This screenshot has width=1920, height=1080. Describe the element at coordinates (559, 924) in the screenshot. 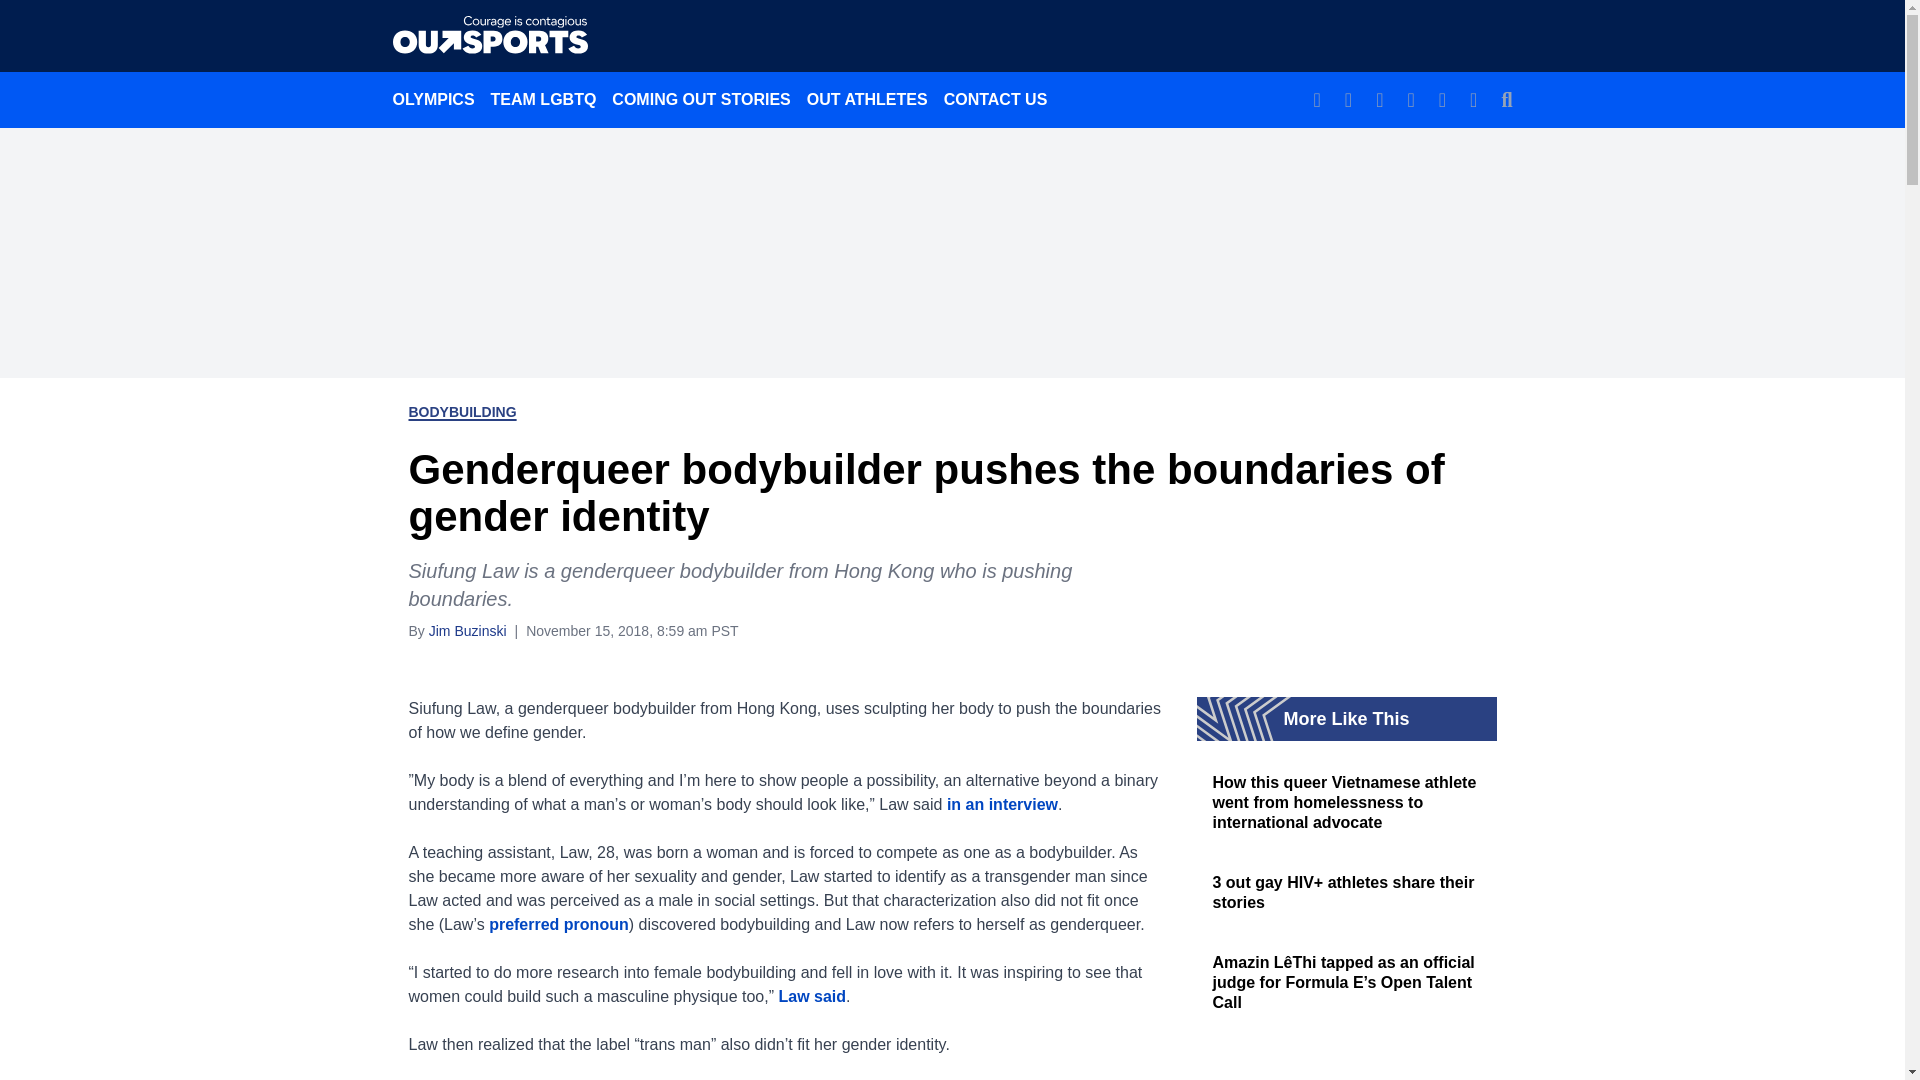

I see `preferred pronoun` at that location.